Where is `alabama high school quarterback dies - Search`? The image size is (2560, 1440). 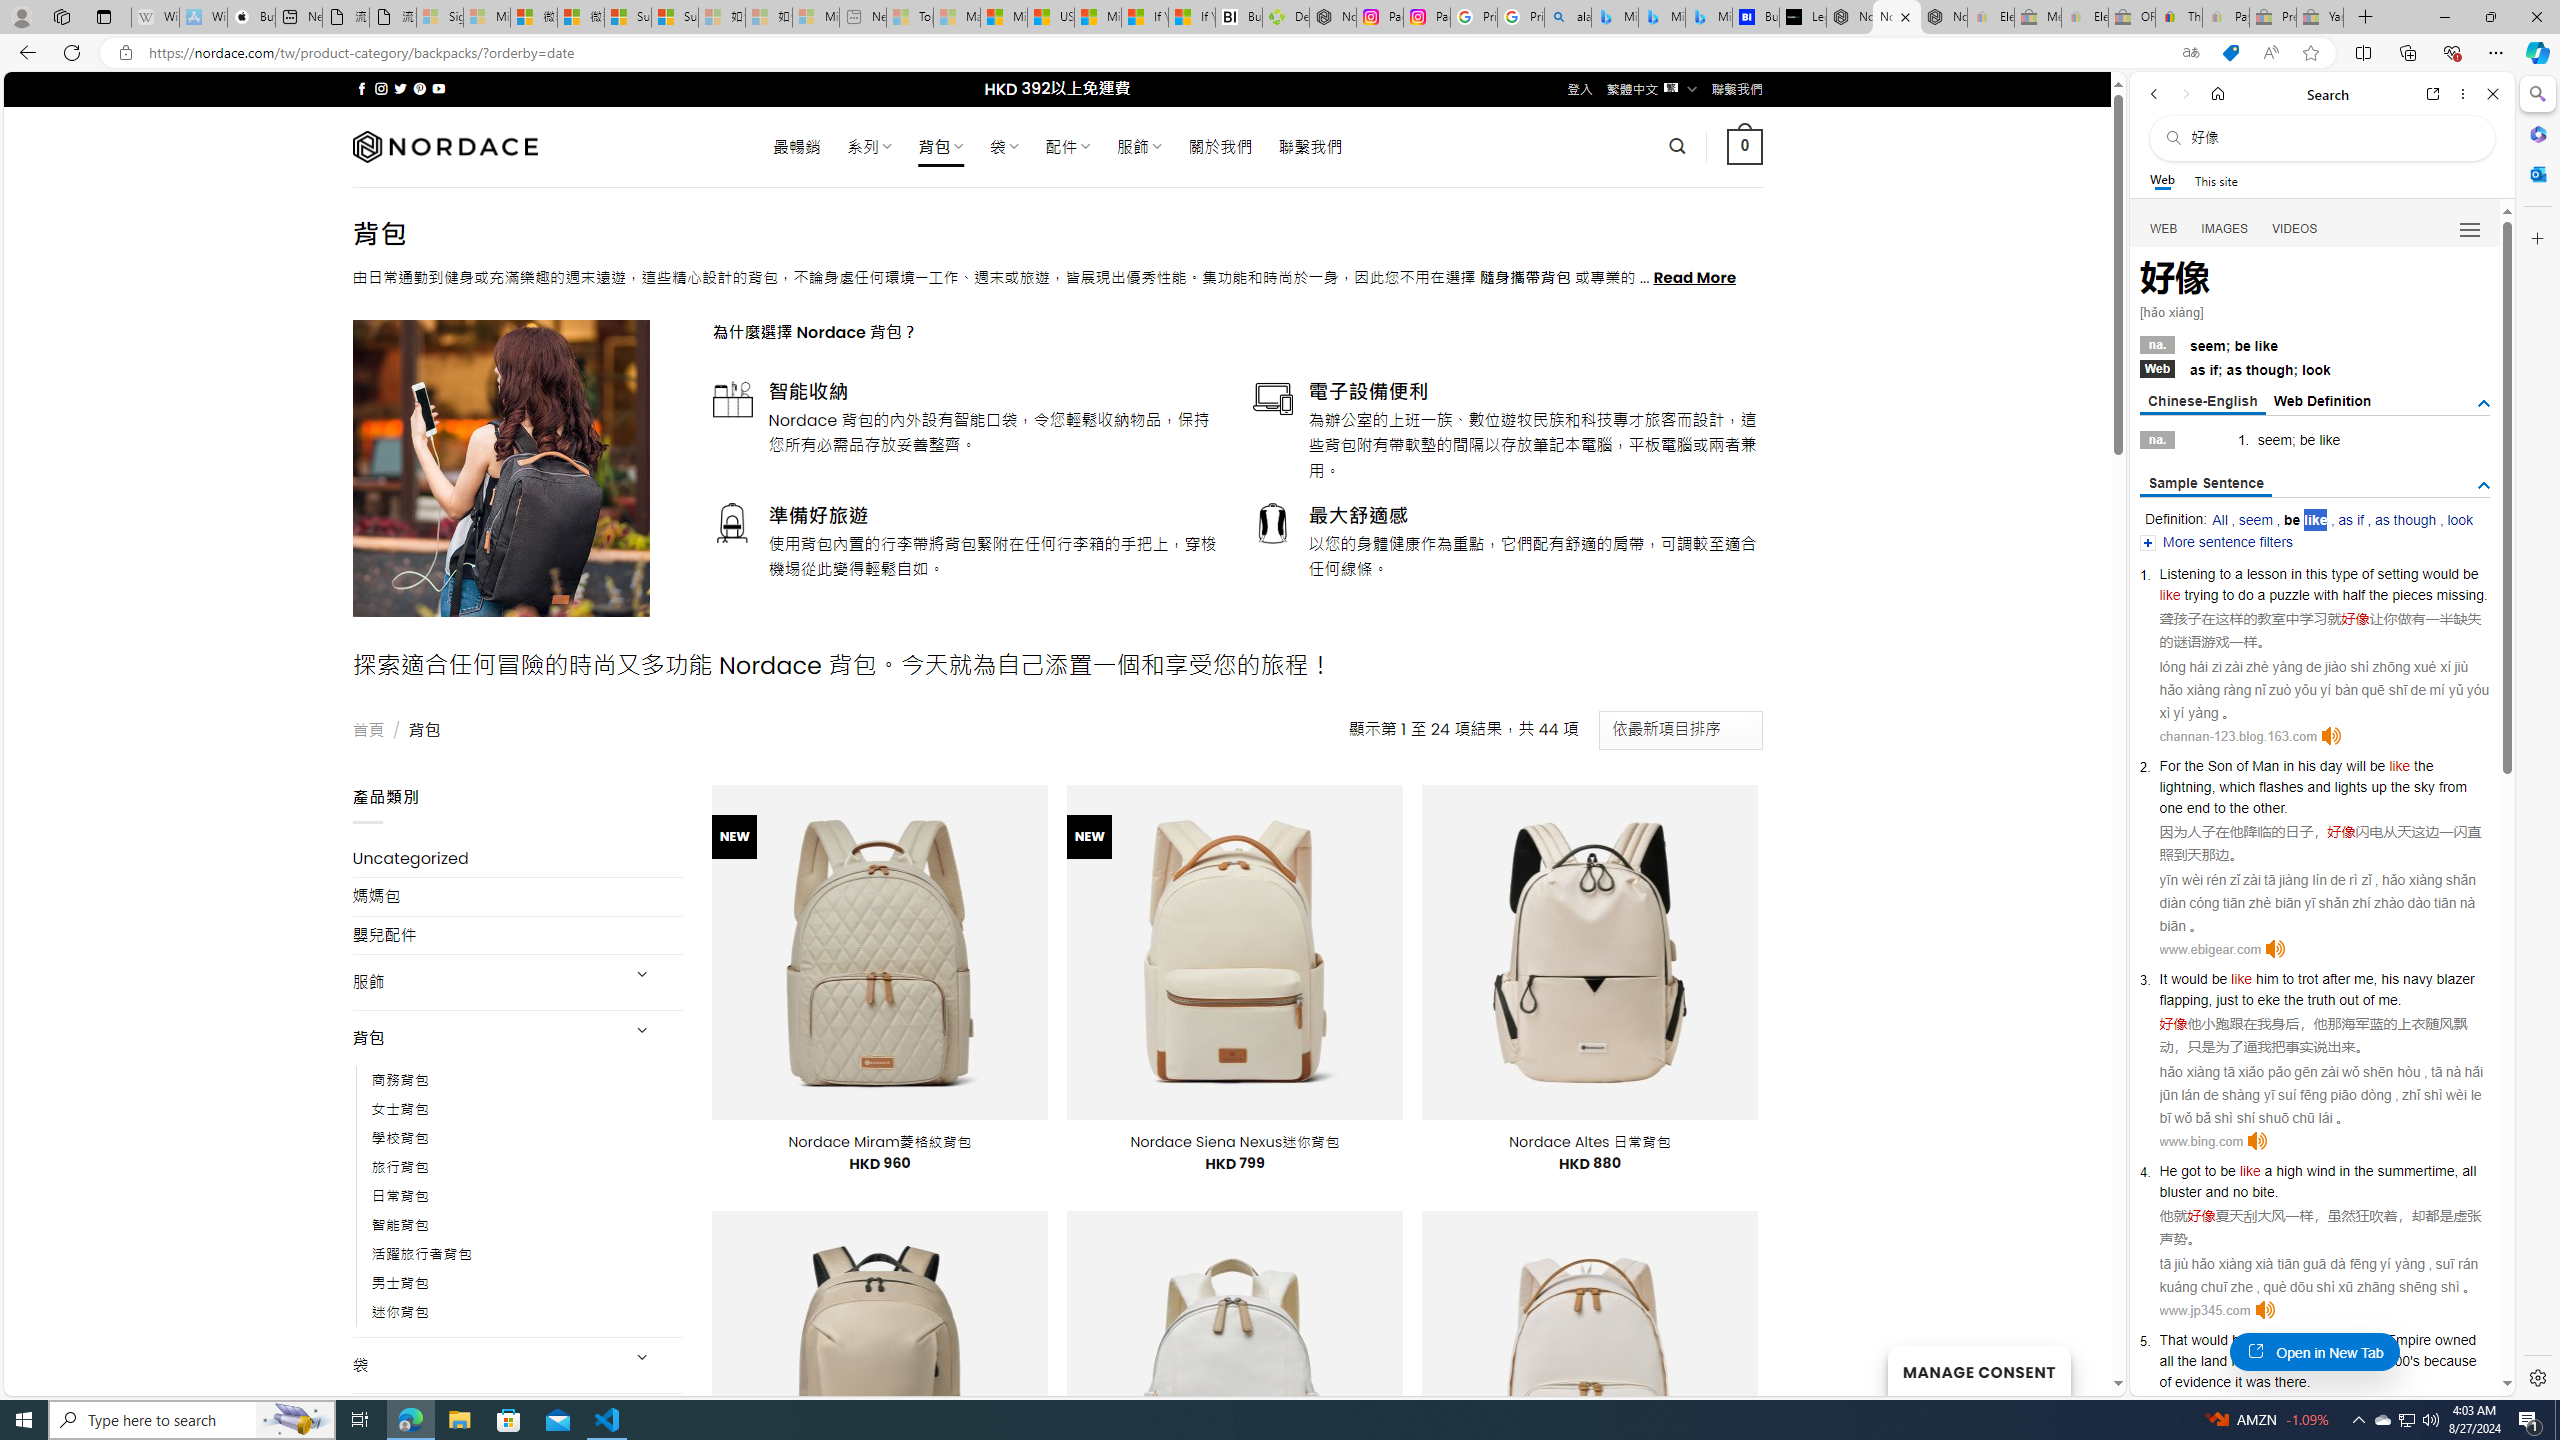
alabama high school quarterback dies - Search is located at coordinates (1568, 17).